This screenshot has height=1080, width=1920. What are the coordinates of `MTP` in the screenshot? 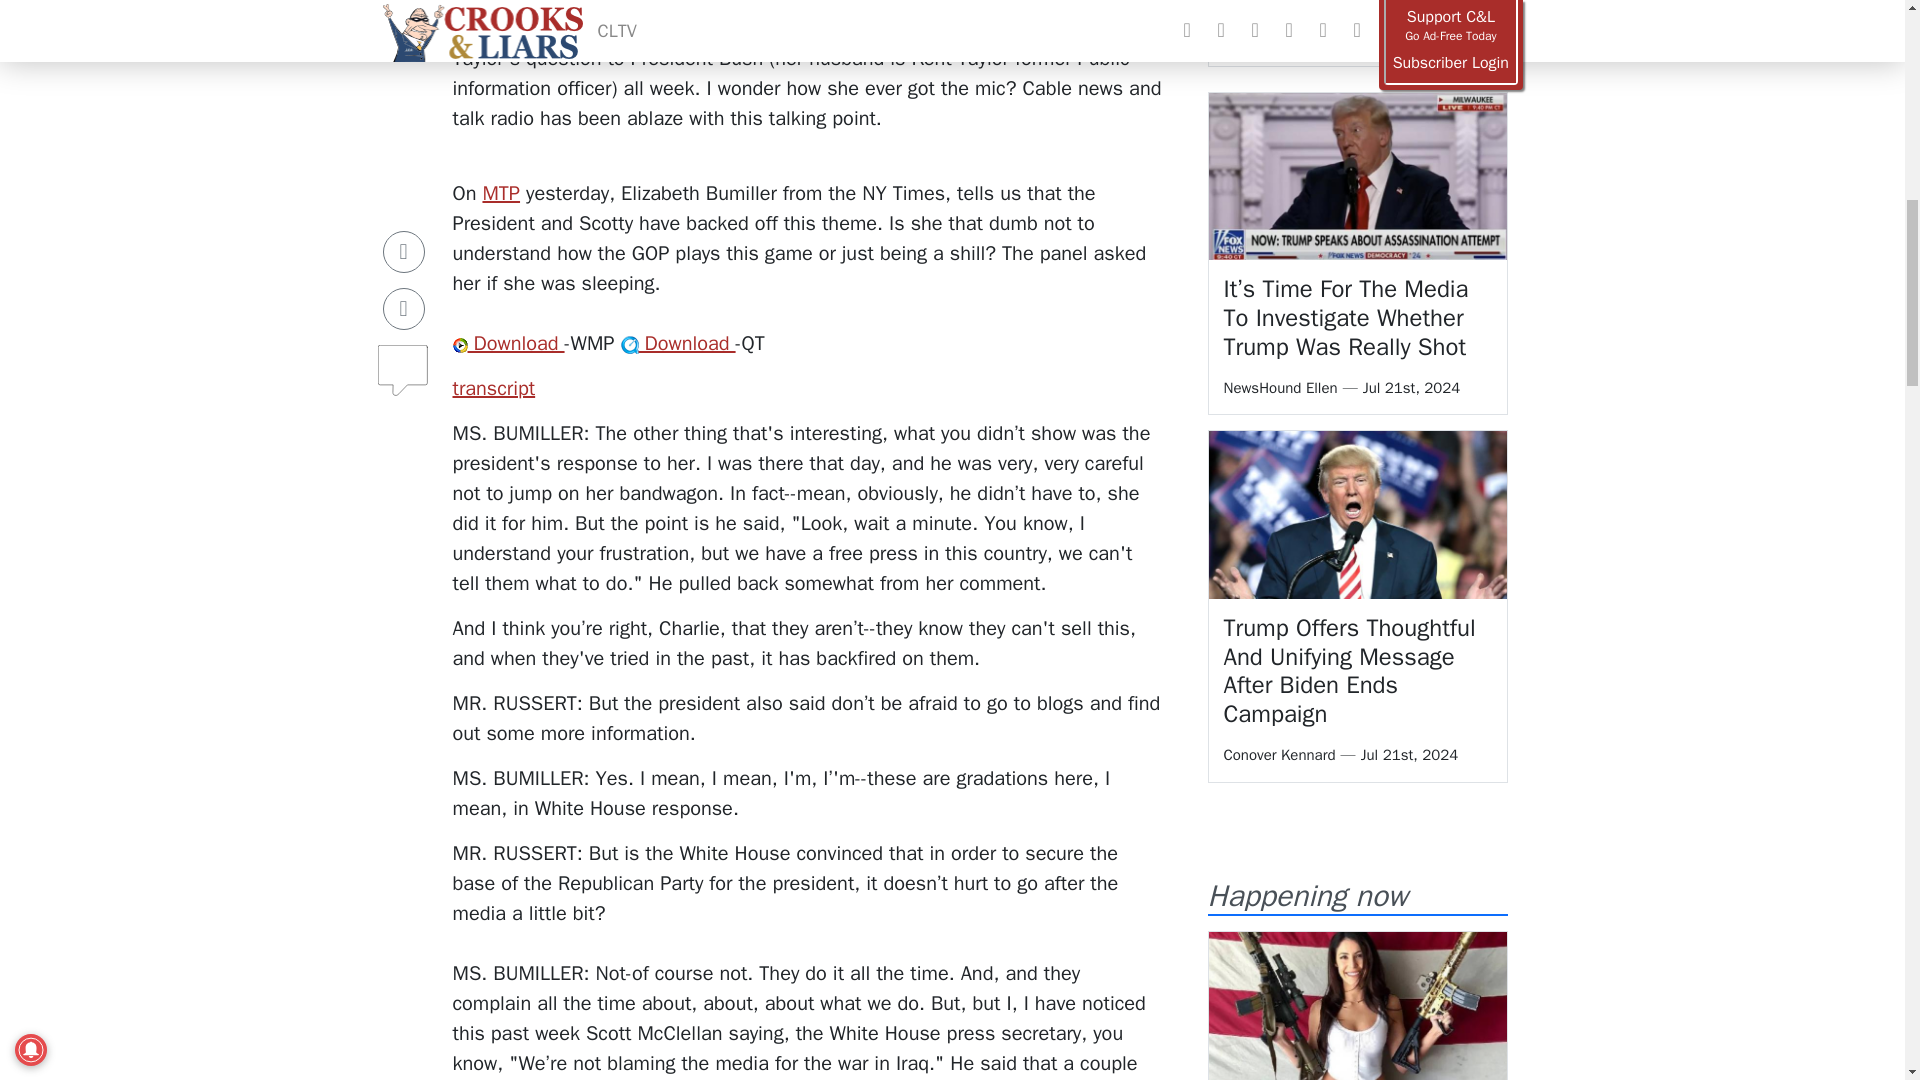 It's located at (500, 194).